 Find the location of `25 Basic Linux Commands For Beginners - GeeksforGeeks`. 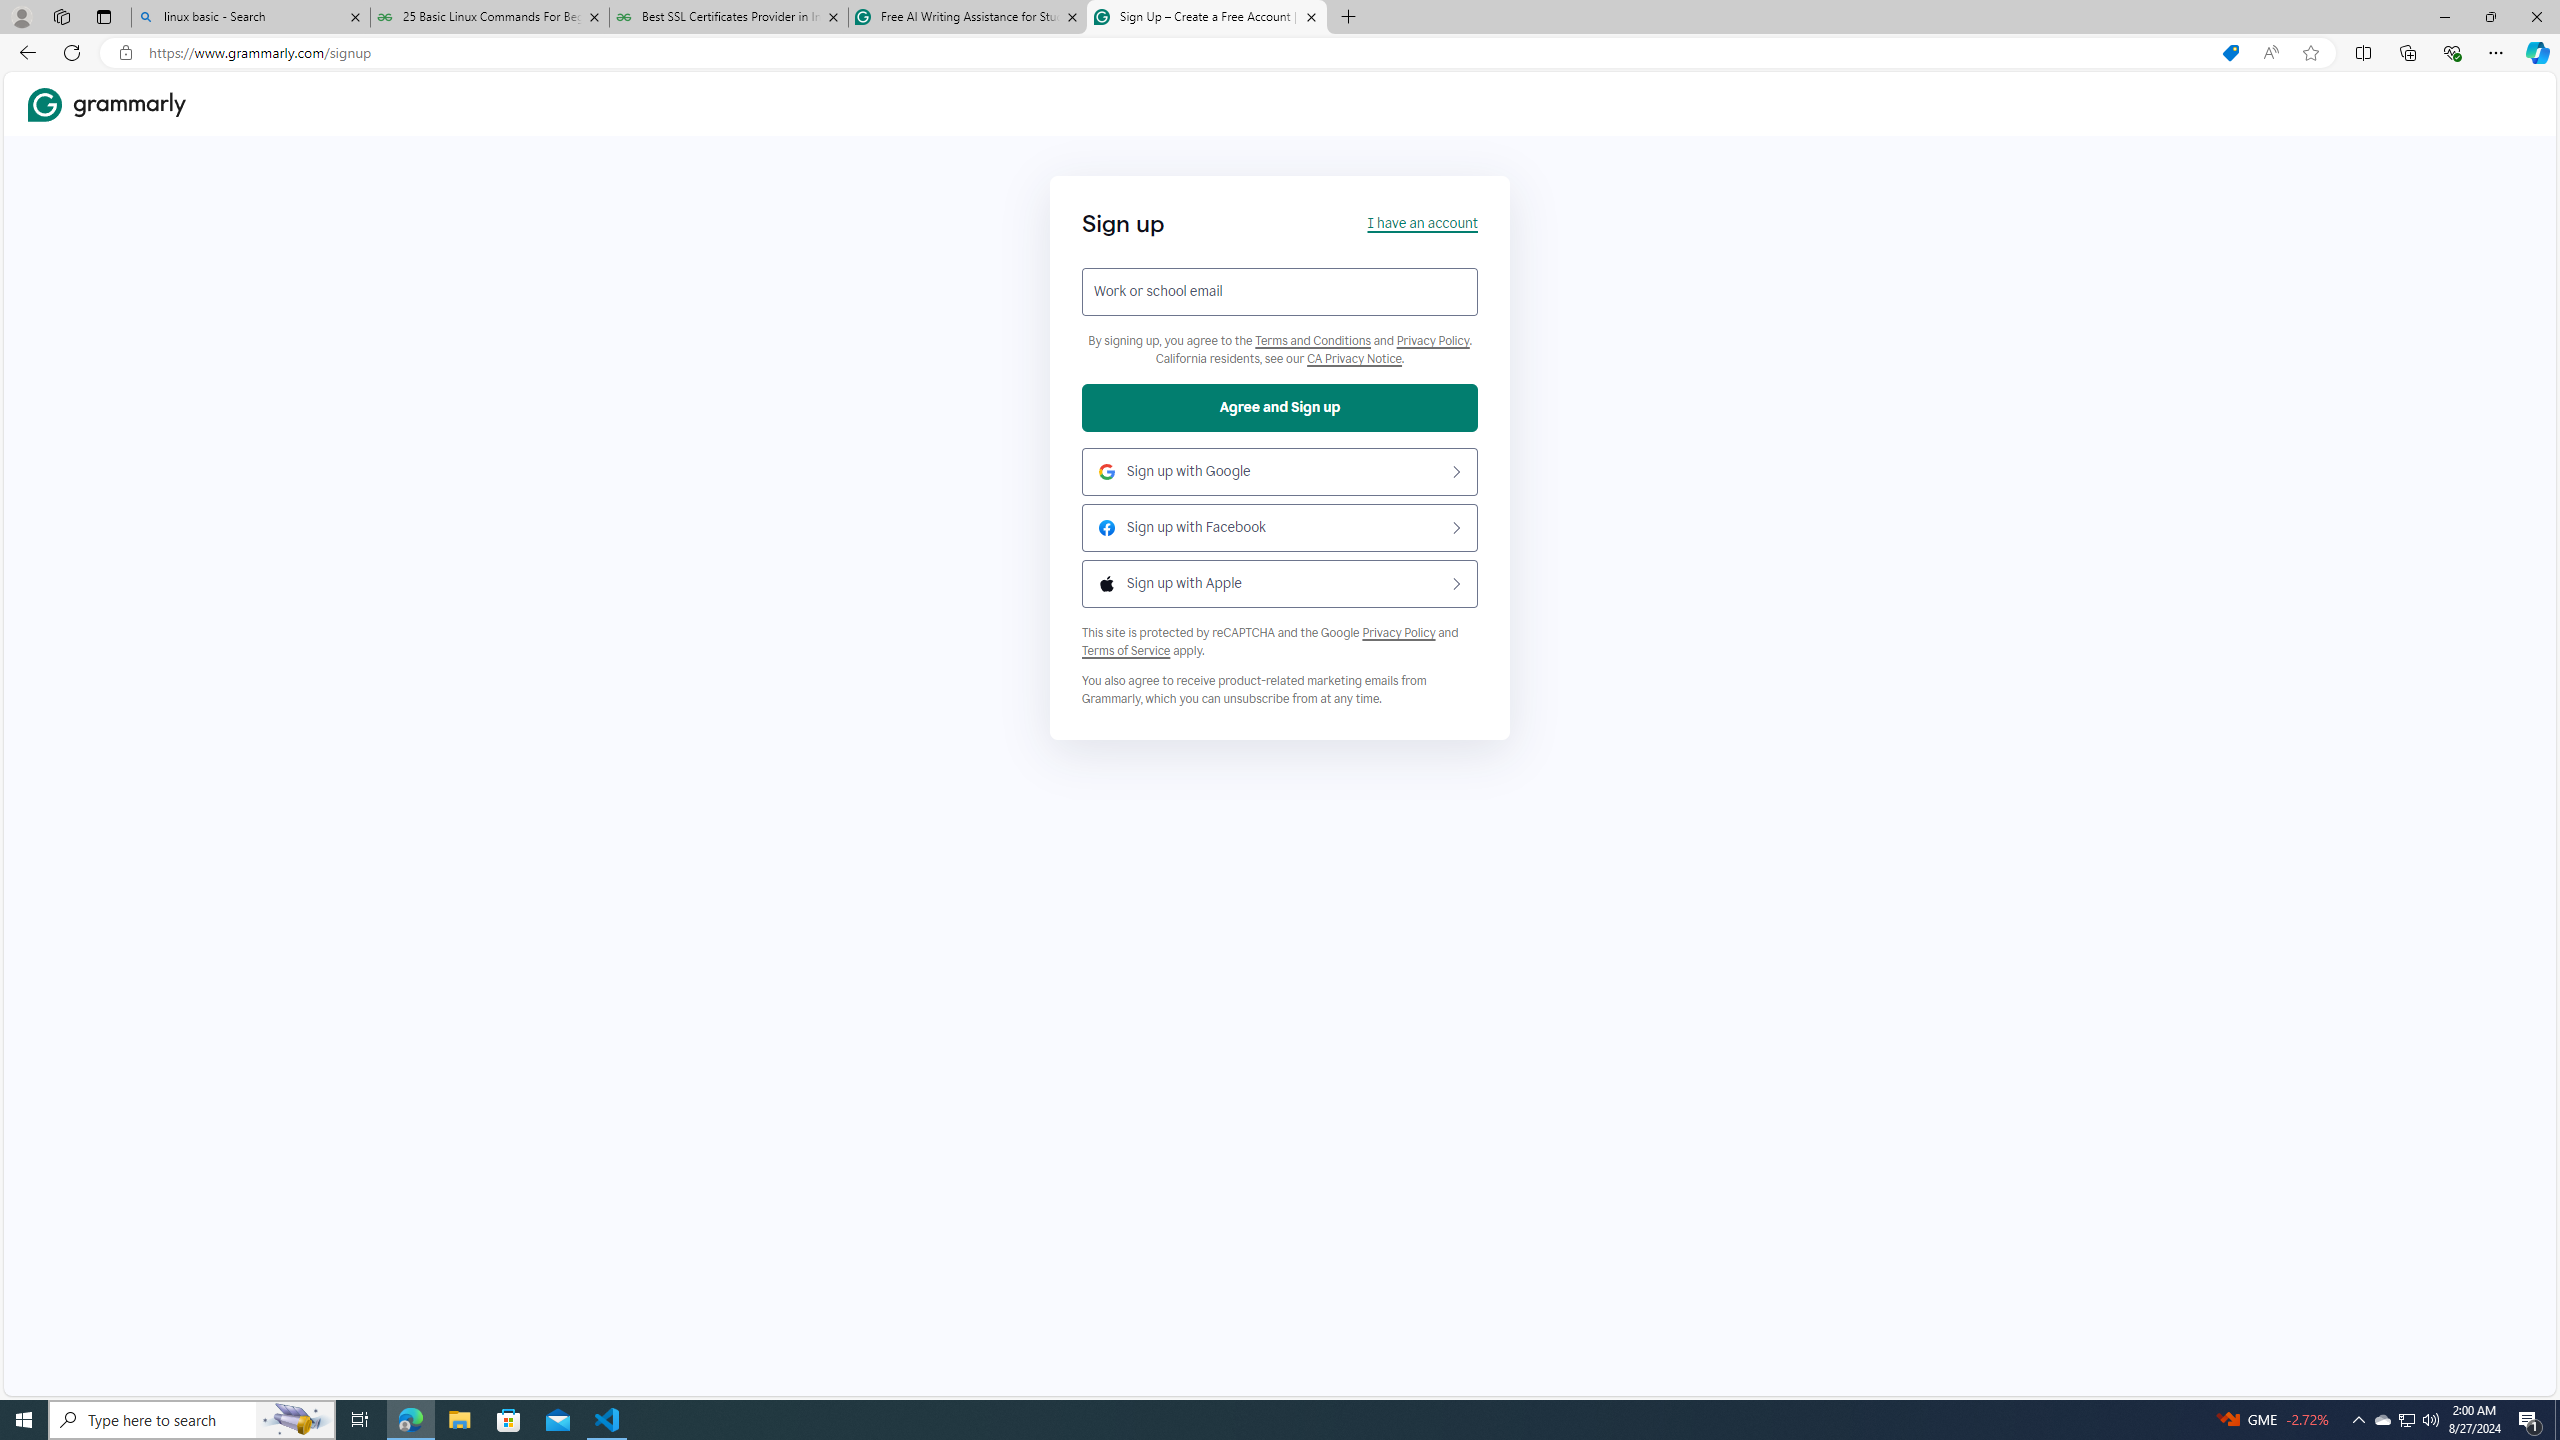

25 Basic Linux Commands For Beginners - GeeksforGeeks is located at coordinates (488, 17).